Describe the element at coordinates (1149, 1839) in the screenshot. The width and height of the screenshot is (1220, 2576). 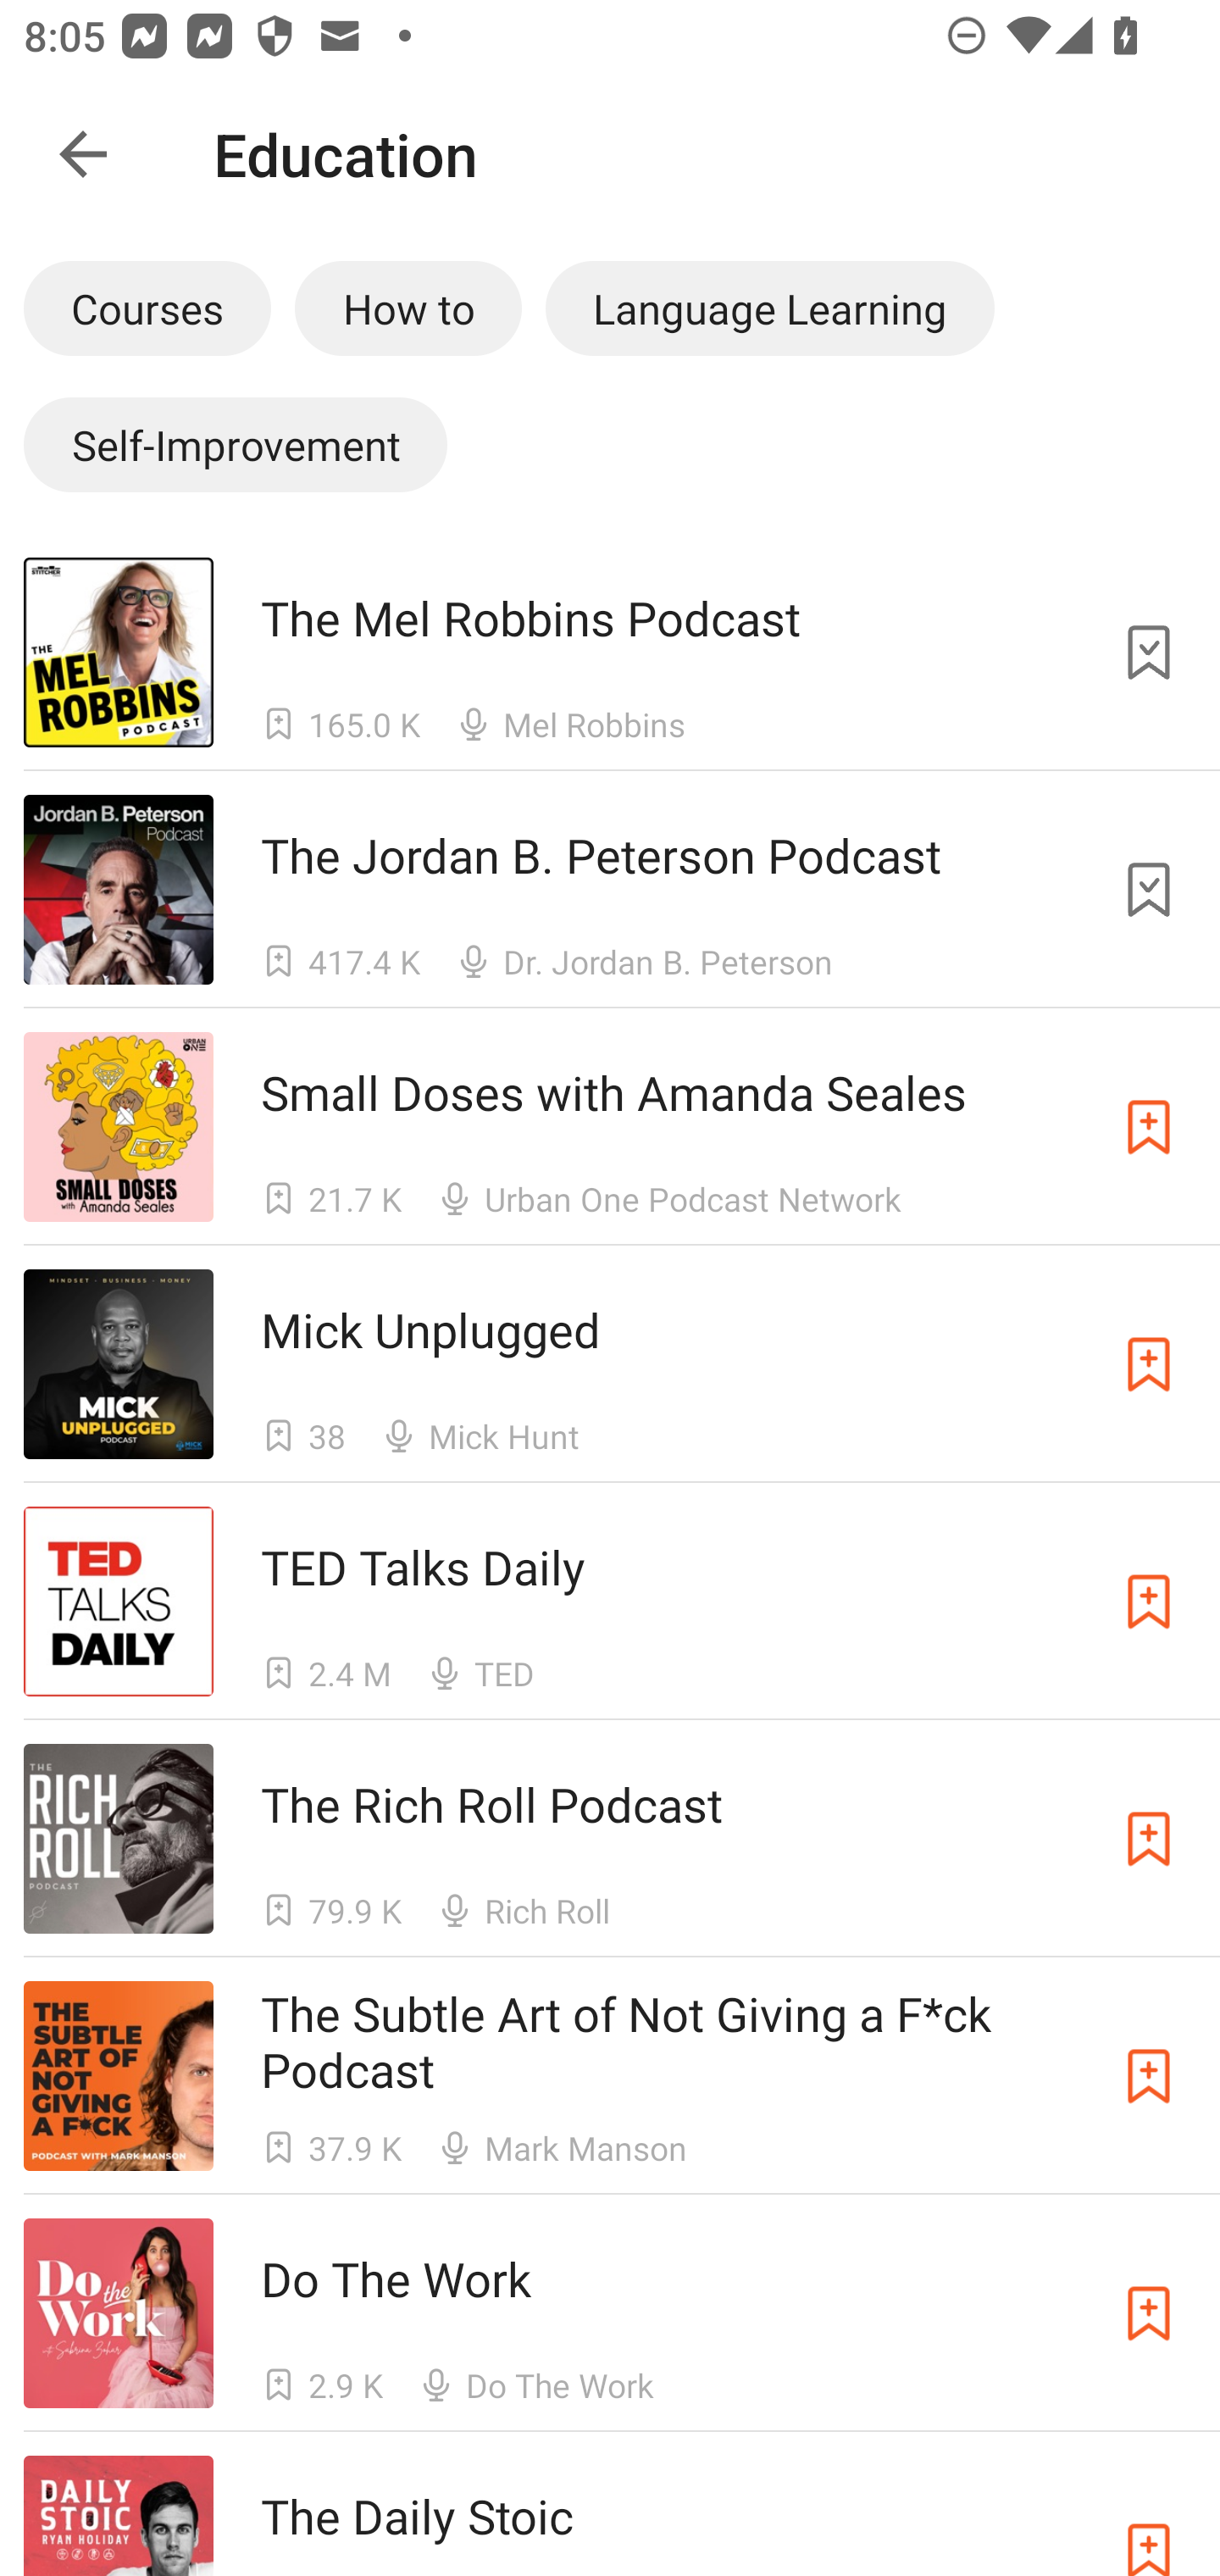
I see `Subscribe` at that location.